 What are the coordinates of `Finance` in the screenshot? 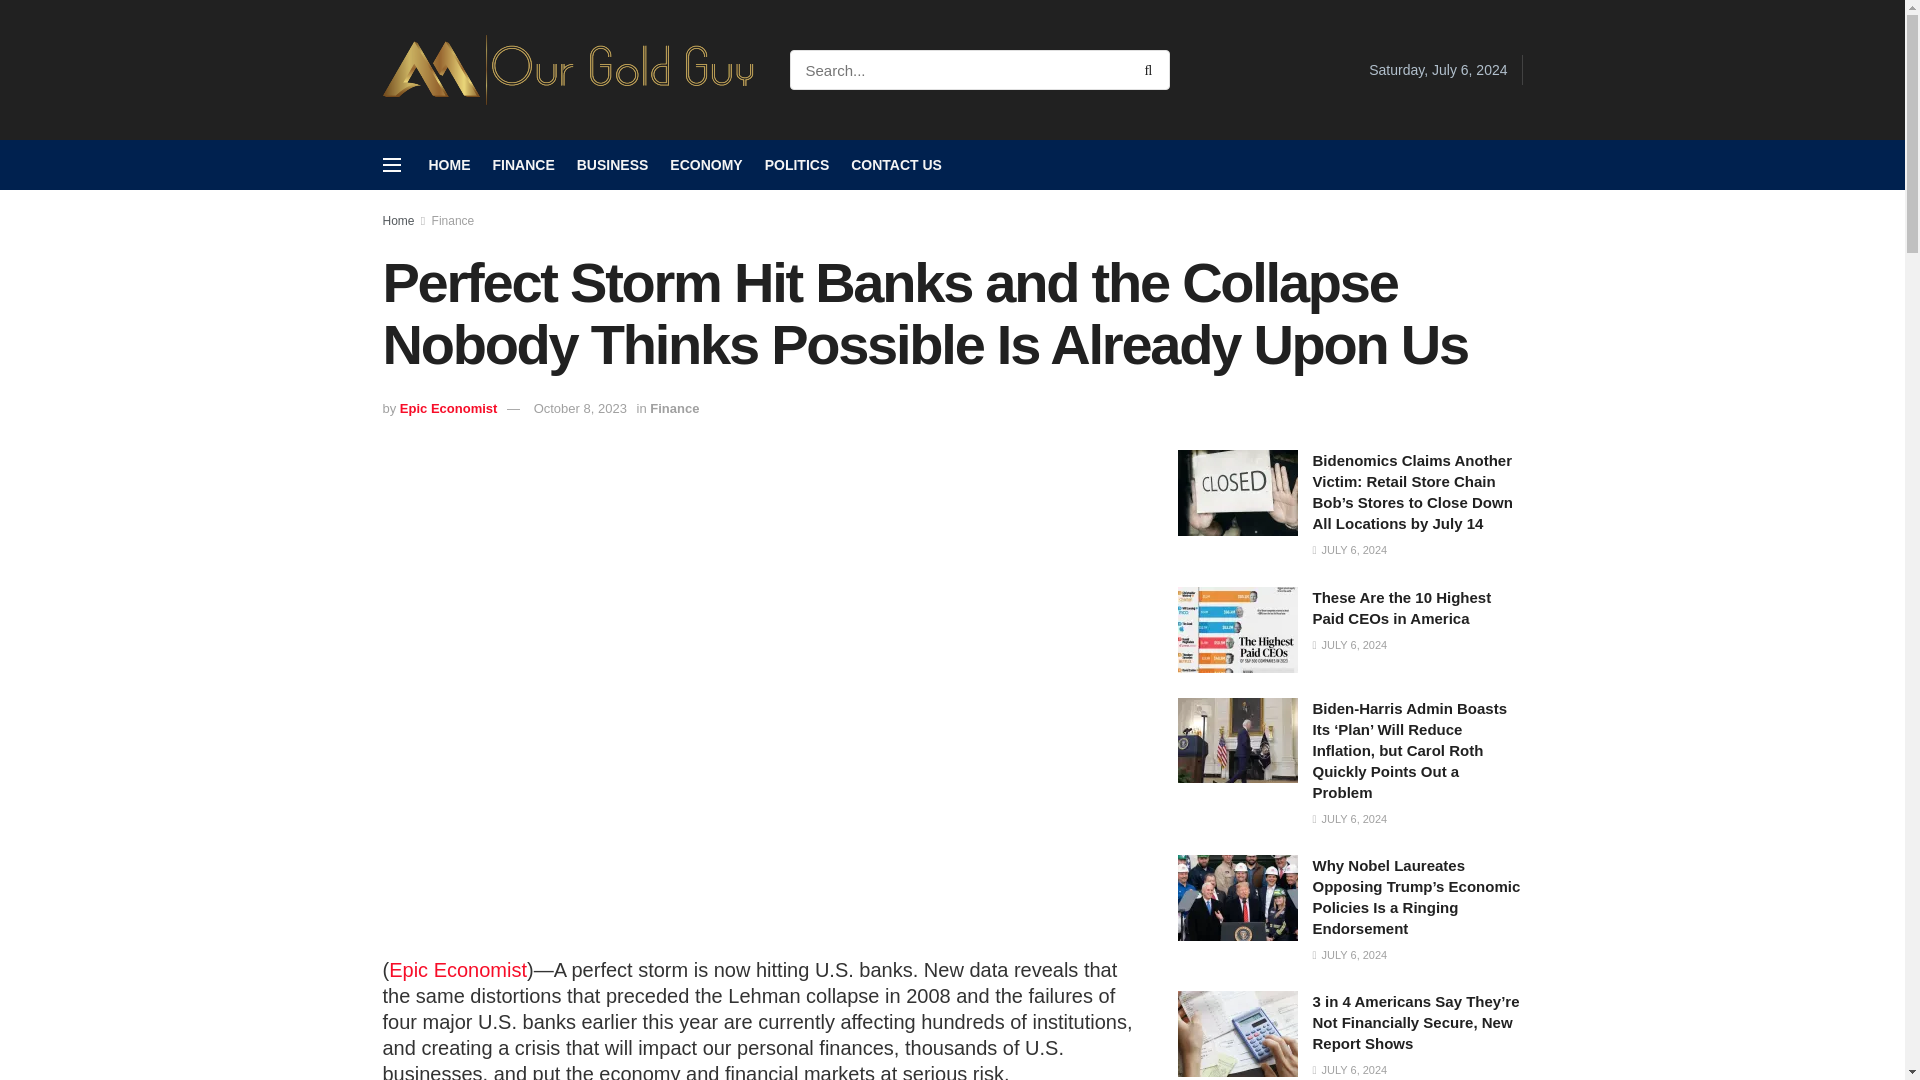 It's located at (674, 408).